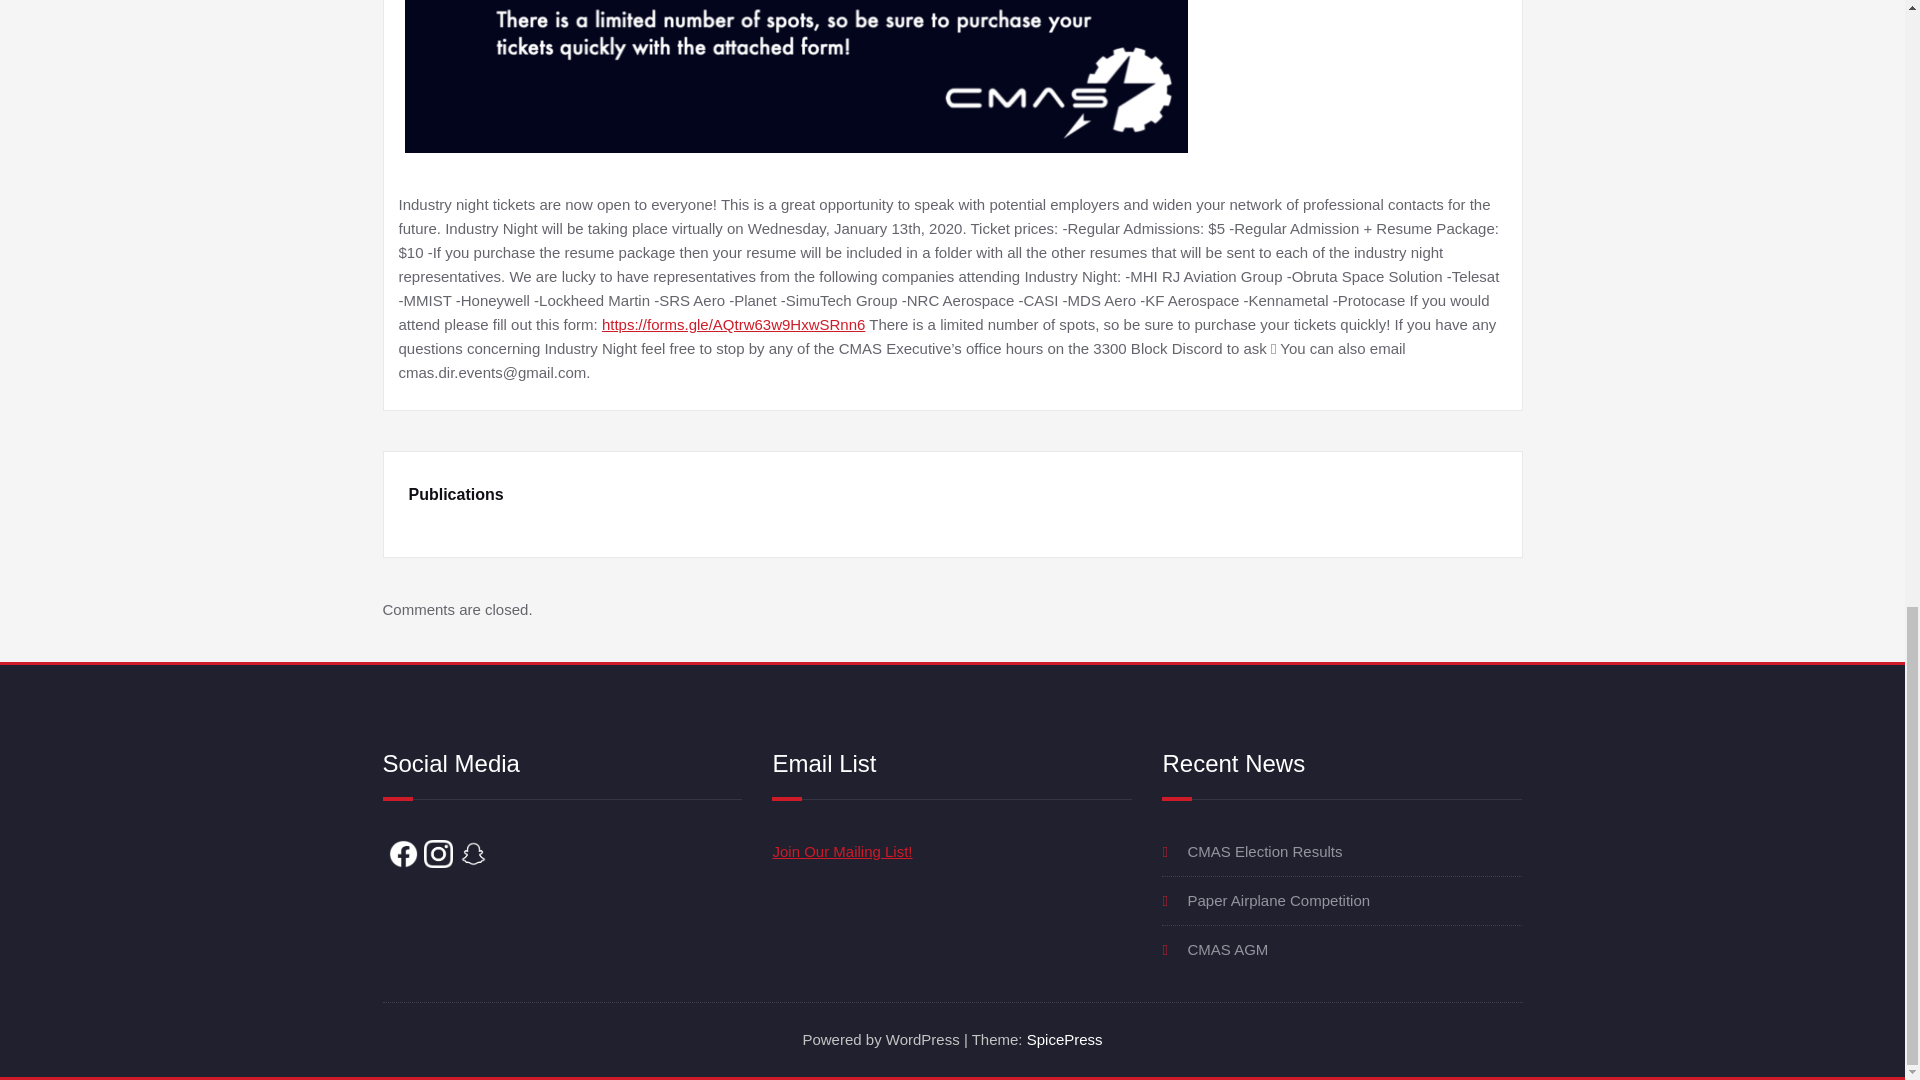  I want to click on Join Our Mailing List!, so click(842, 850).